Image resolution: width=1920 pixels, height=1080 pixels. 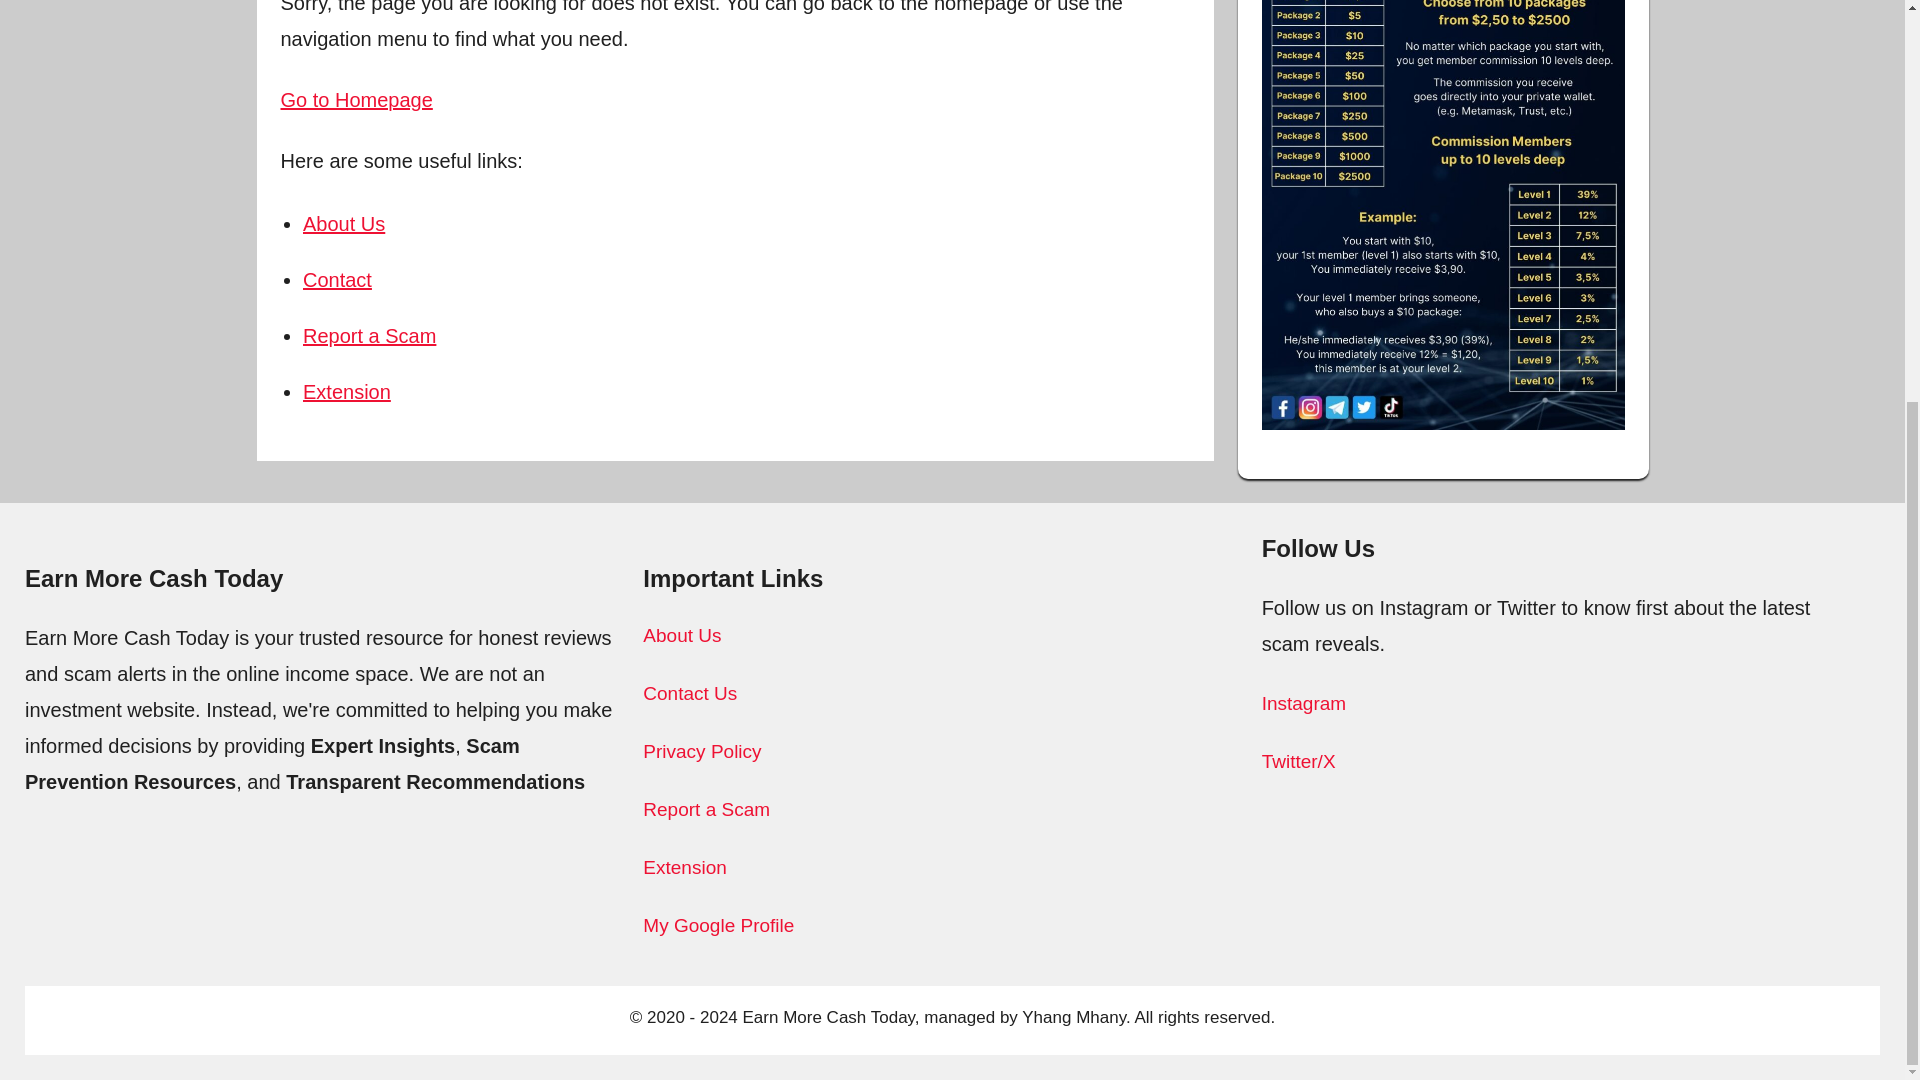 I want to click on Report a Scam, so click(x=369, y=336).